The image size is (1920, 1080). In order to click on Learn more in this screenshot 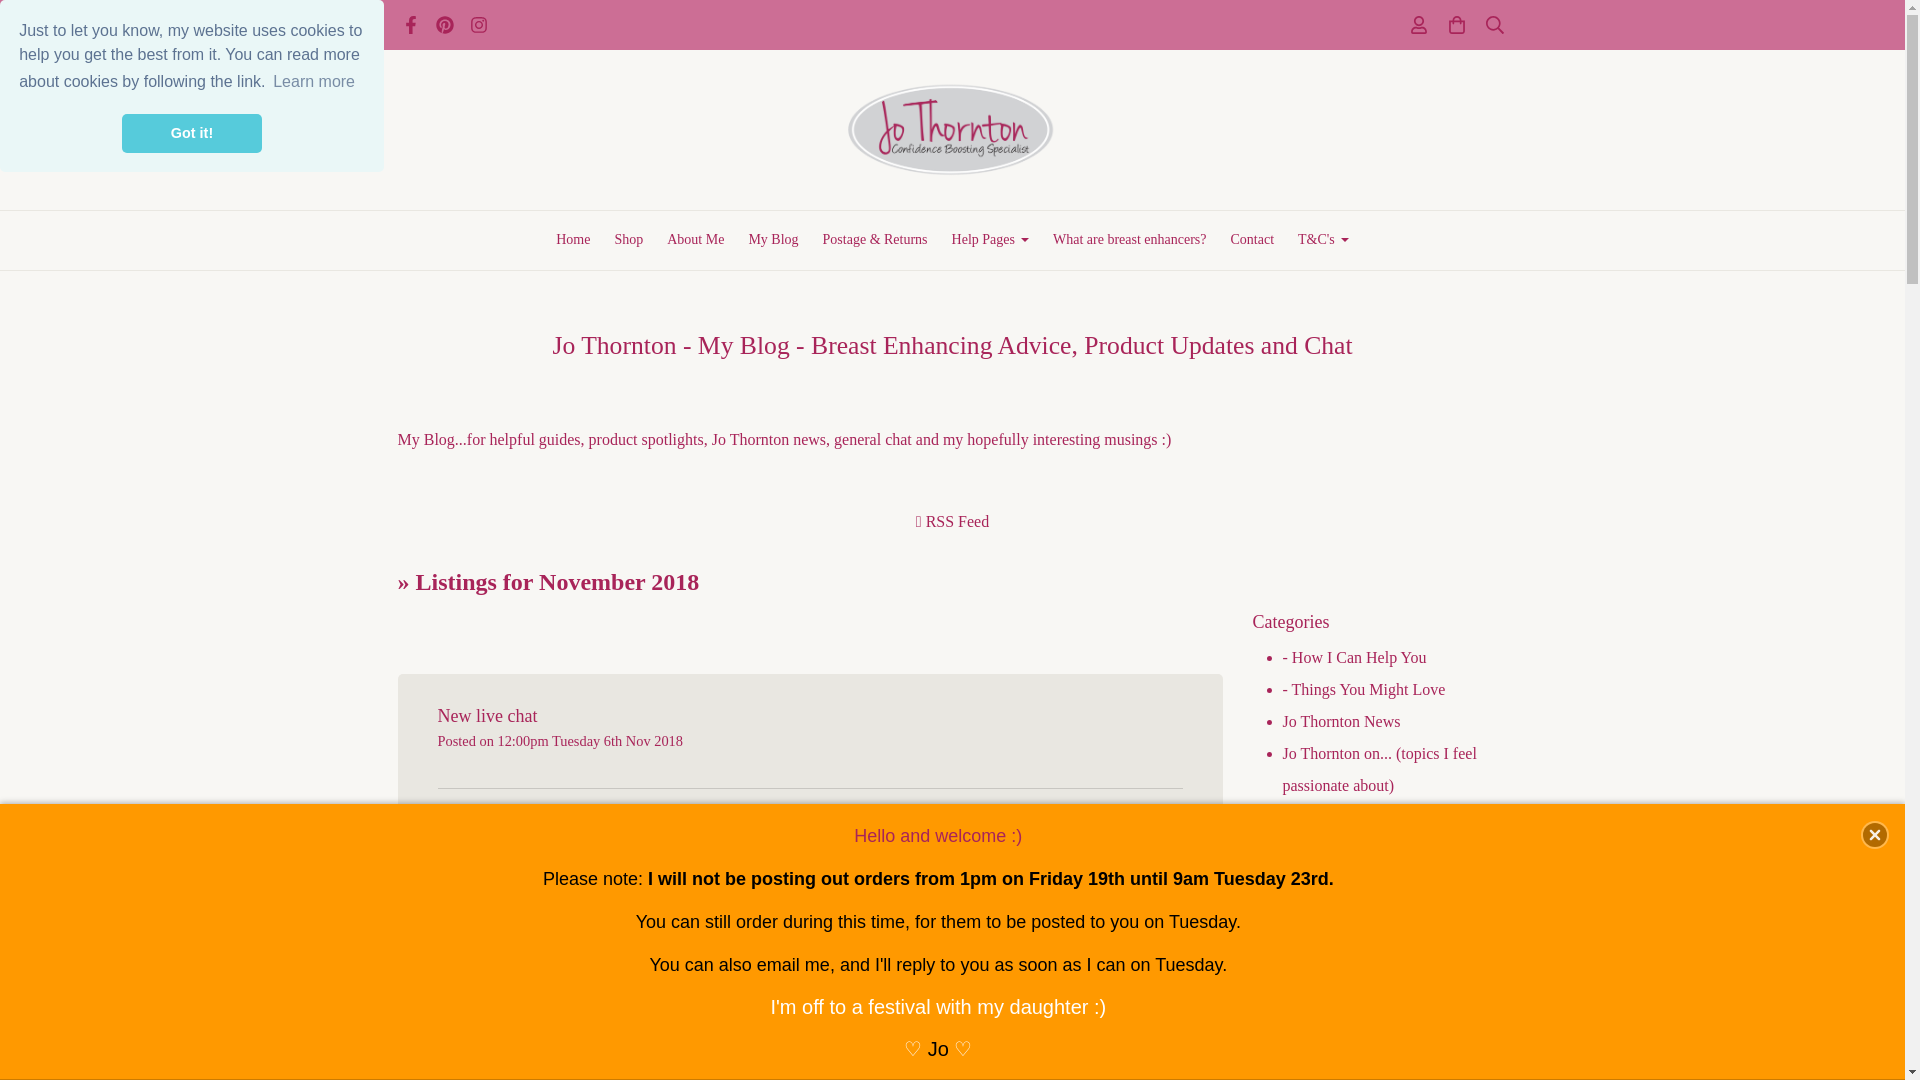, I will do `click(314, 82)`.